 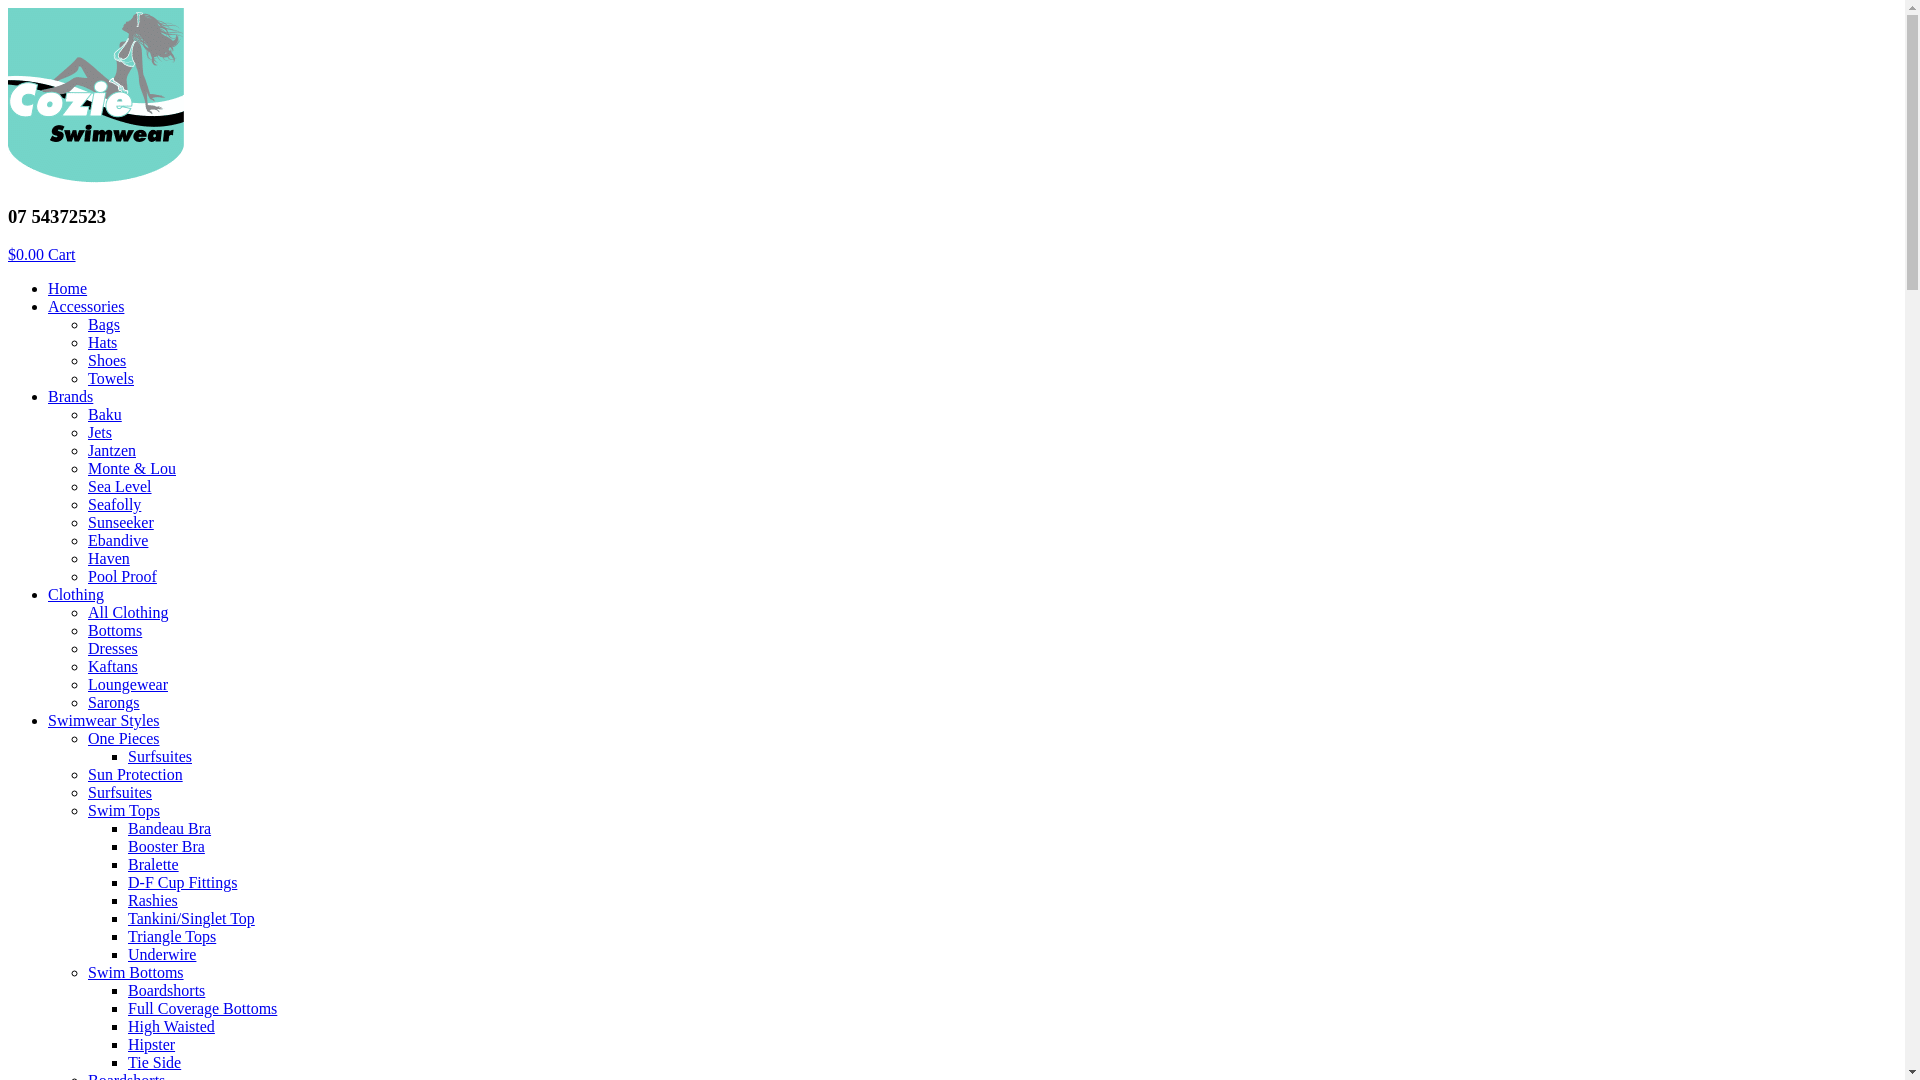 I want to click on brand-cozie-swimwear, so click(x=96, y=96).